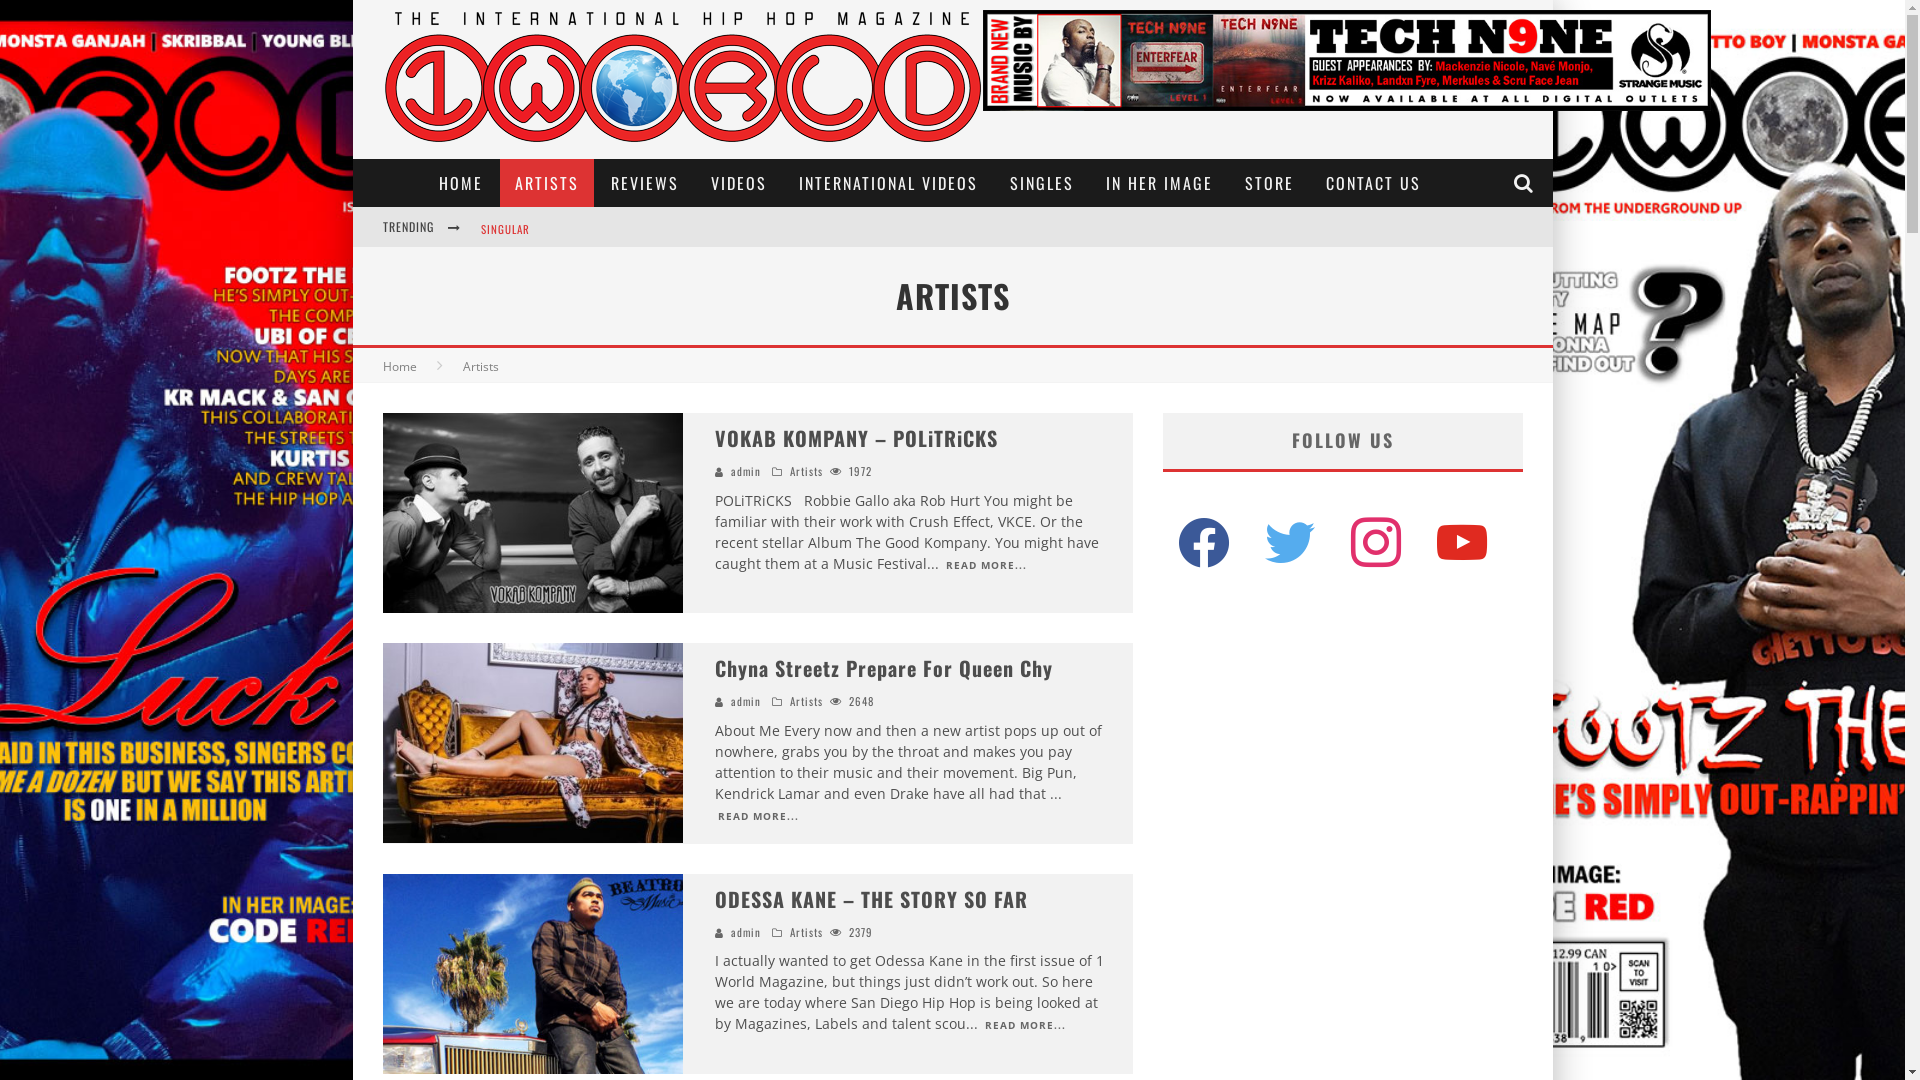 This screenshot has width=1920, height=1080. I want to click on HOME, so click(461, 183).